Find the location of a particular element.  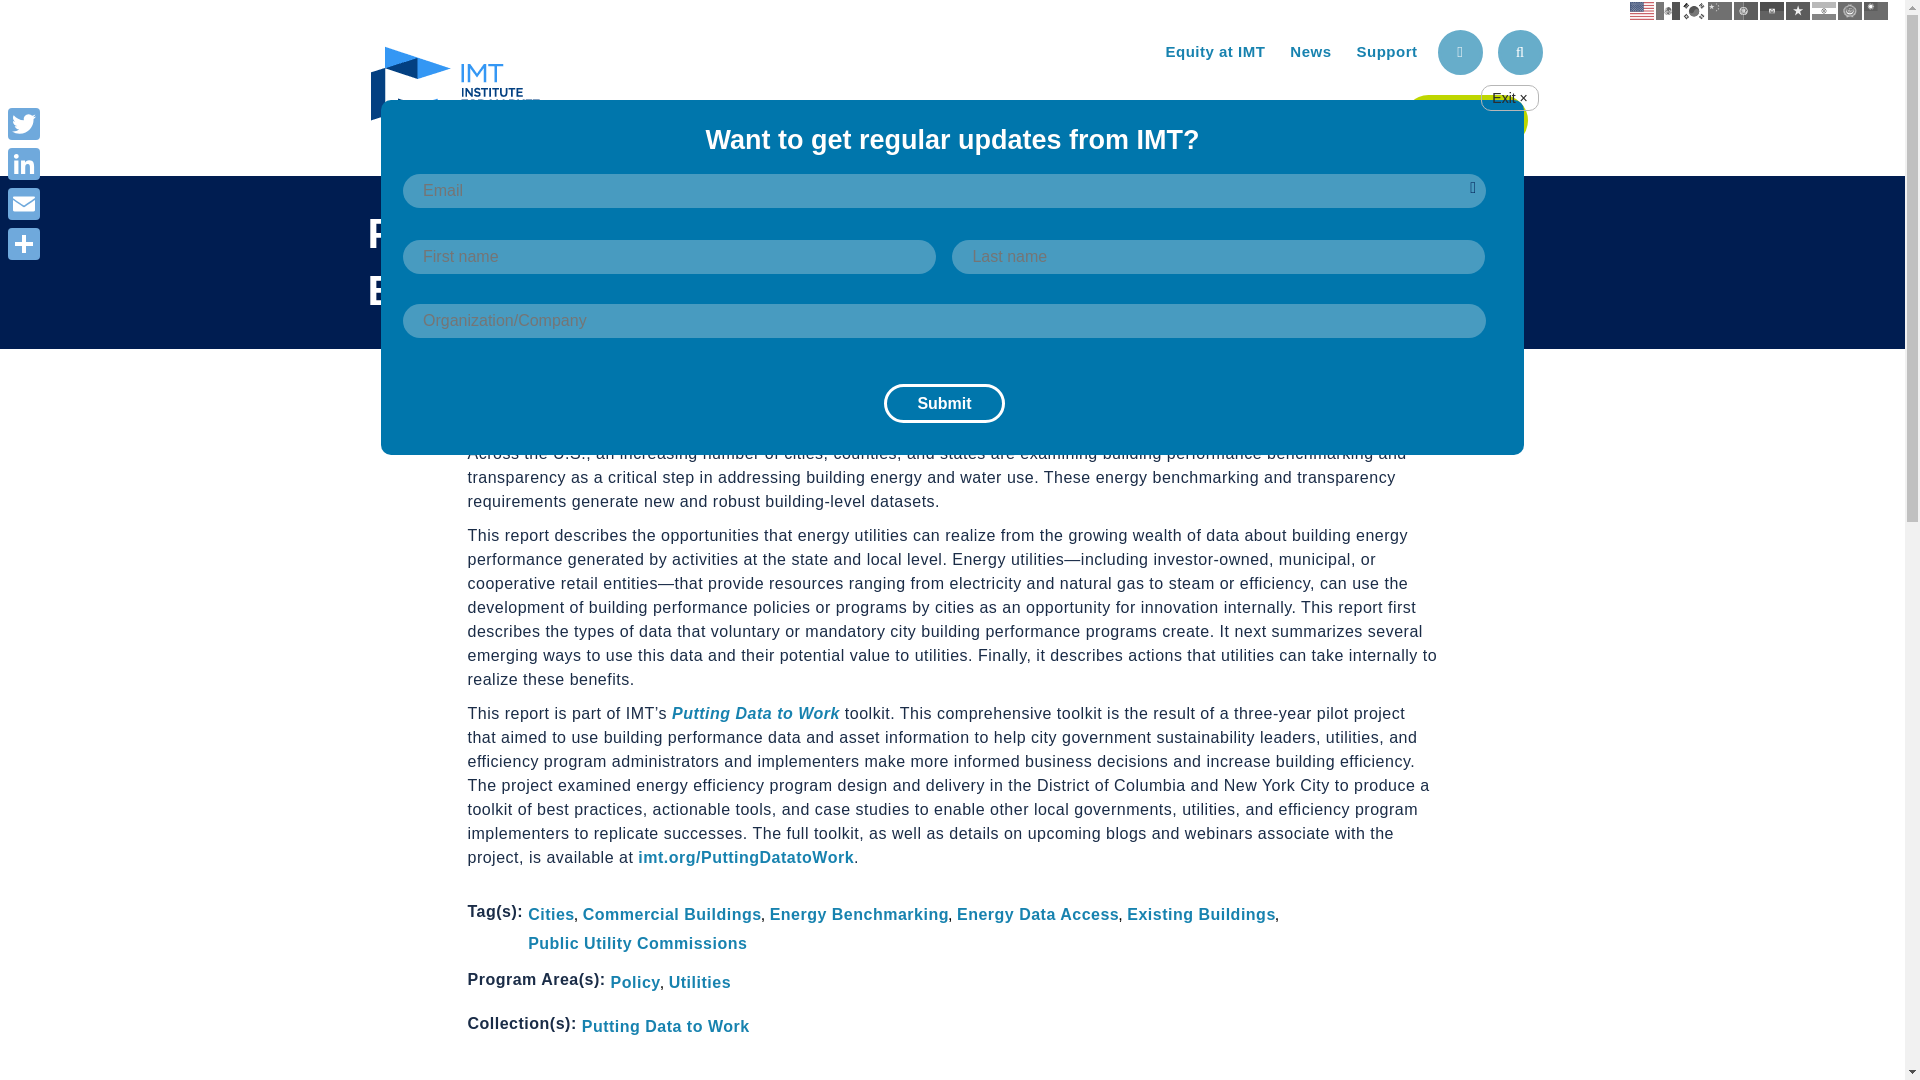

English is located at coordinates (1642, 10).